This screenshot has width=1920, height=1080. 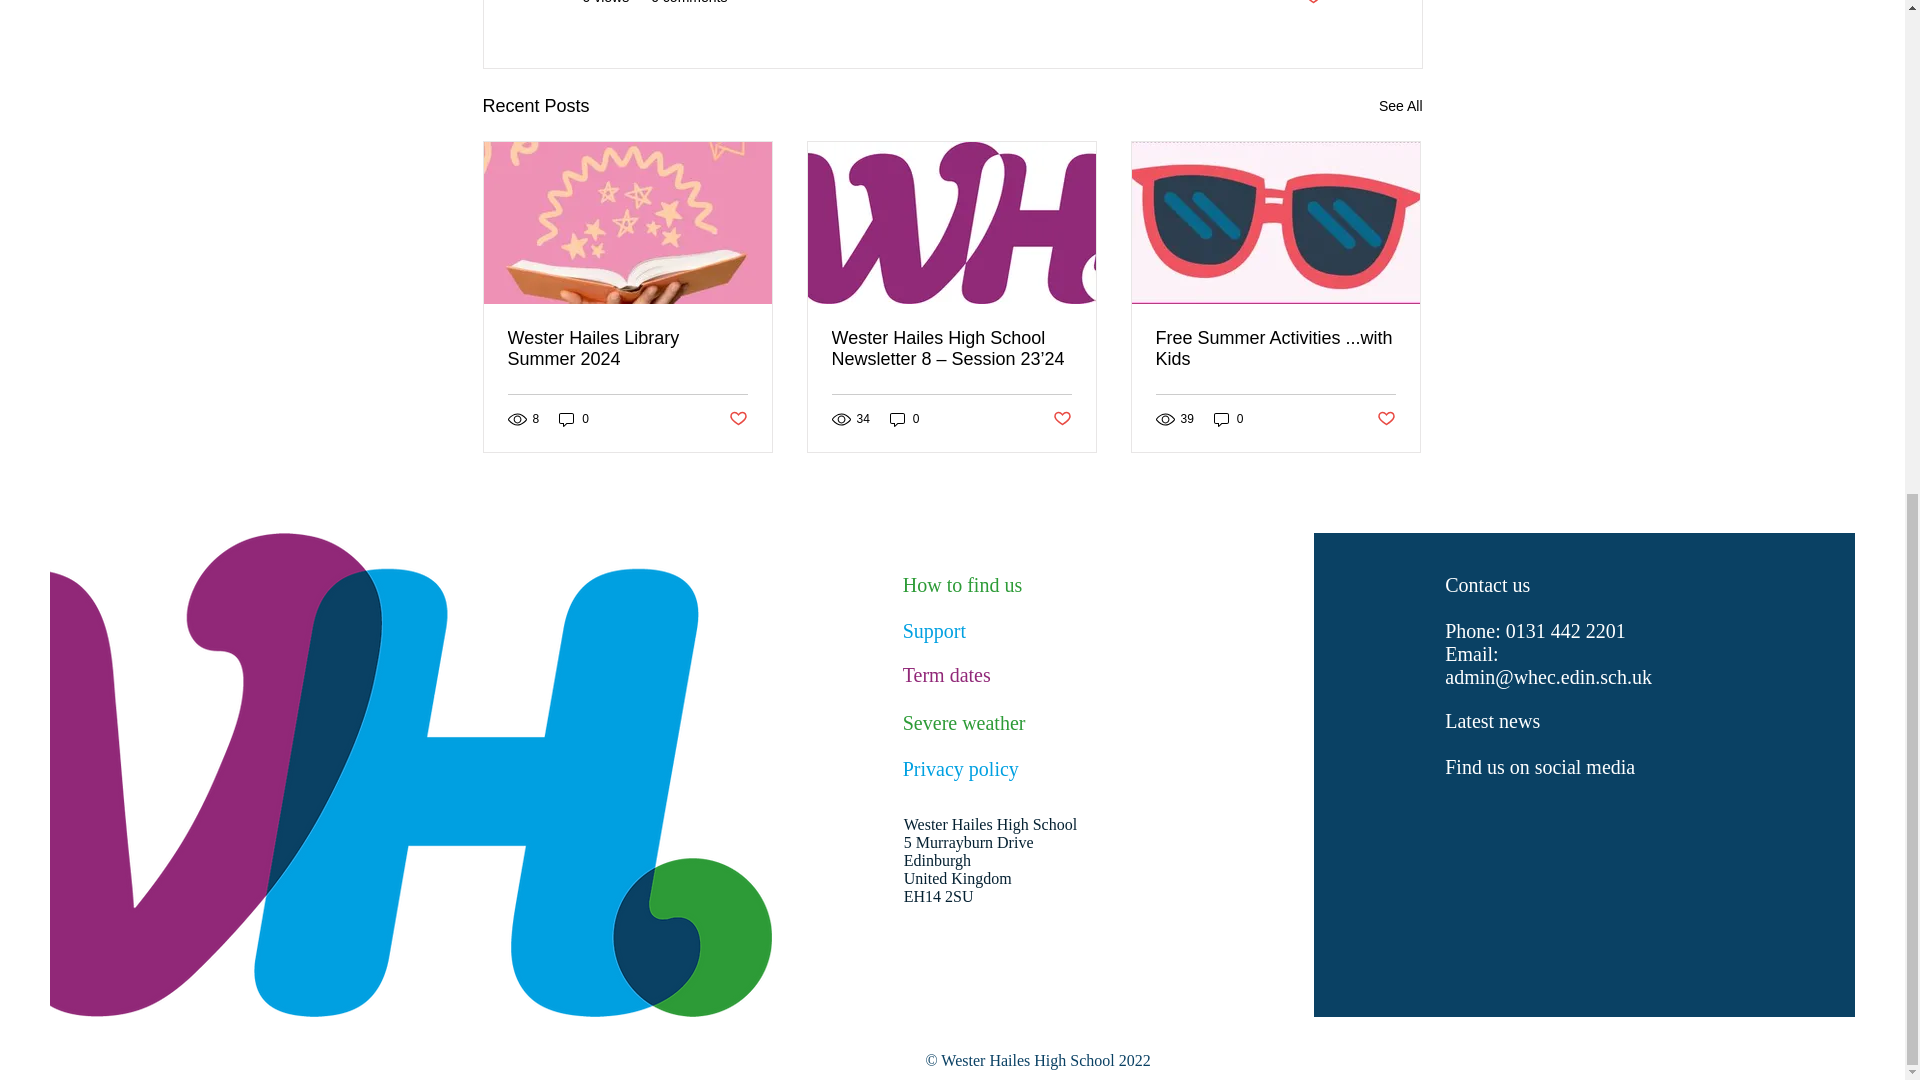 What do you see at coordinates (934, 630) in the screenshot?
I see `Support` at bounding box center [934, 630].